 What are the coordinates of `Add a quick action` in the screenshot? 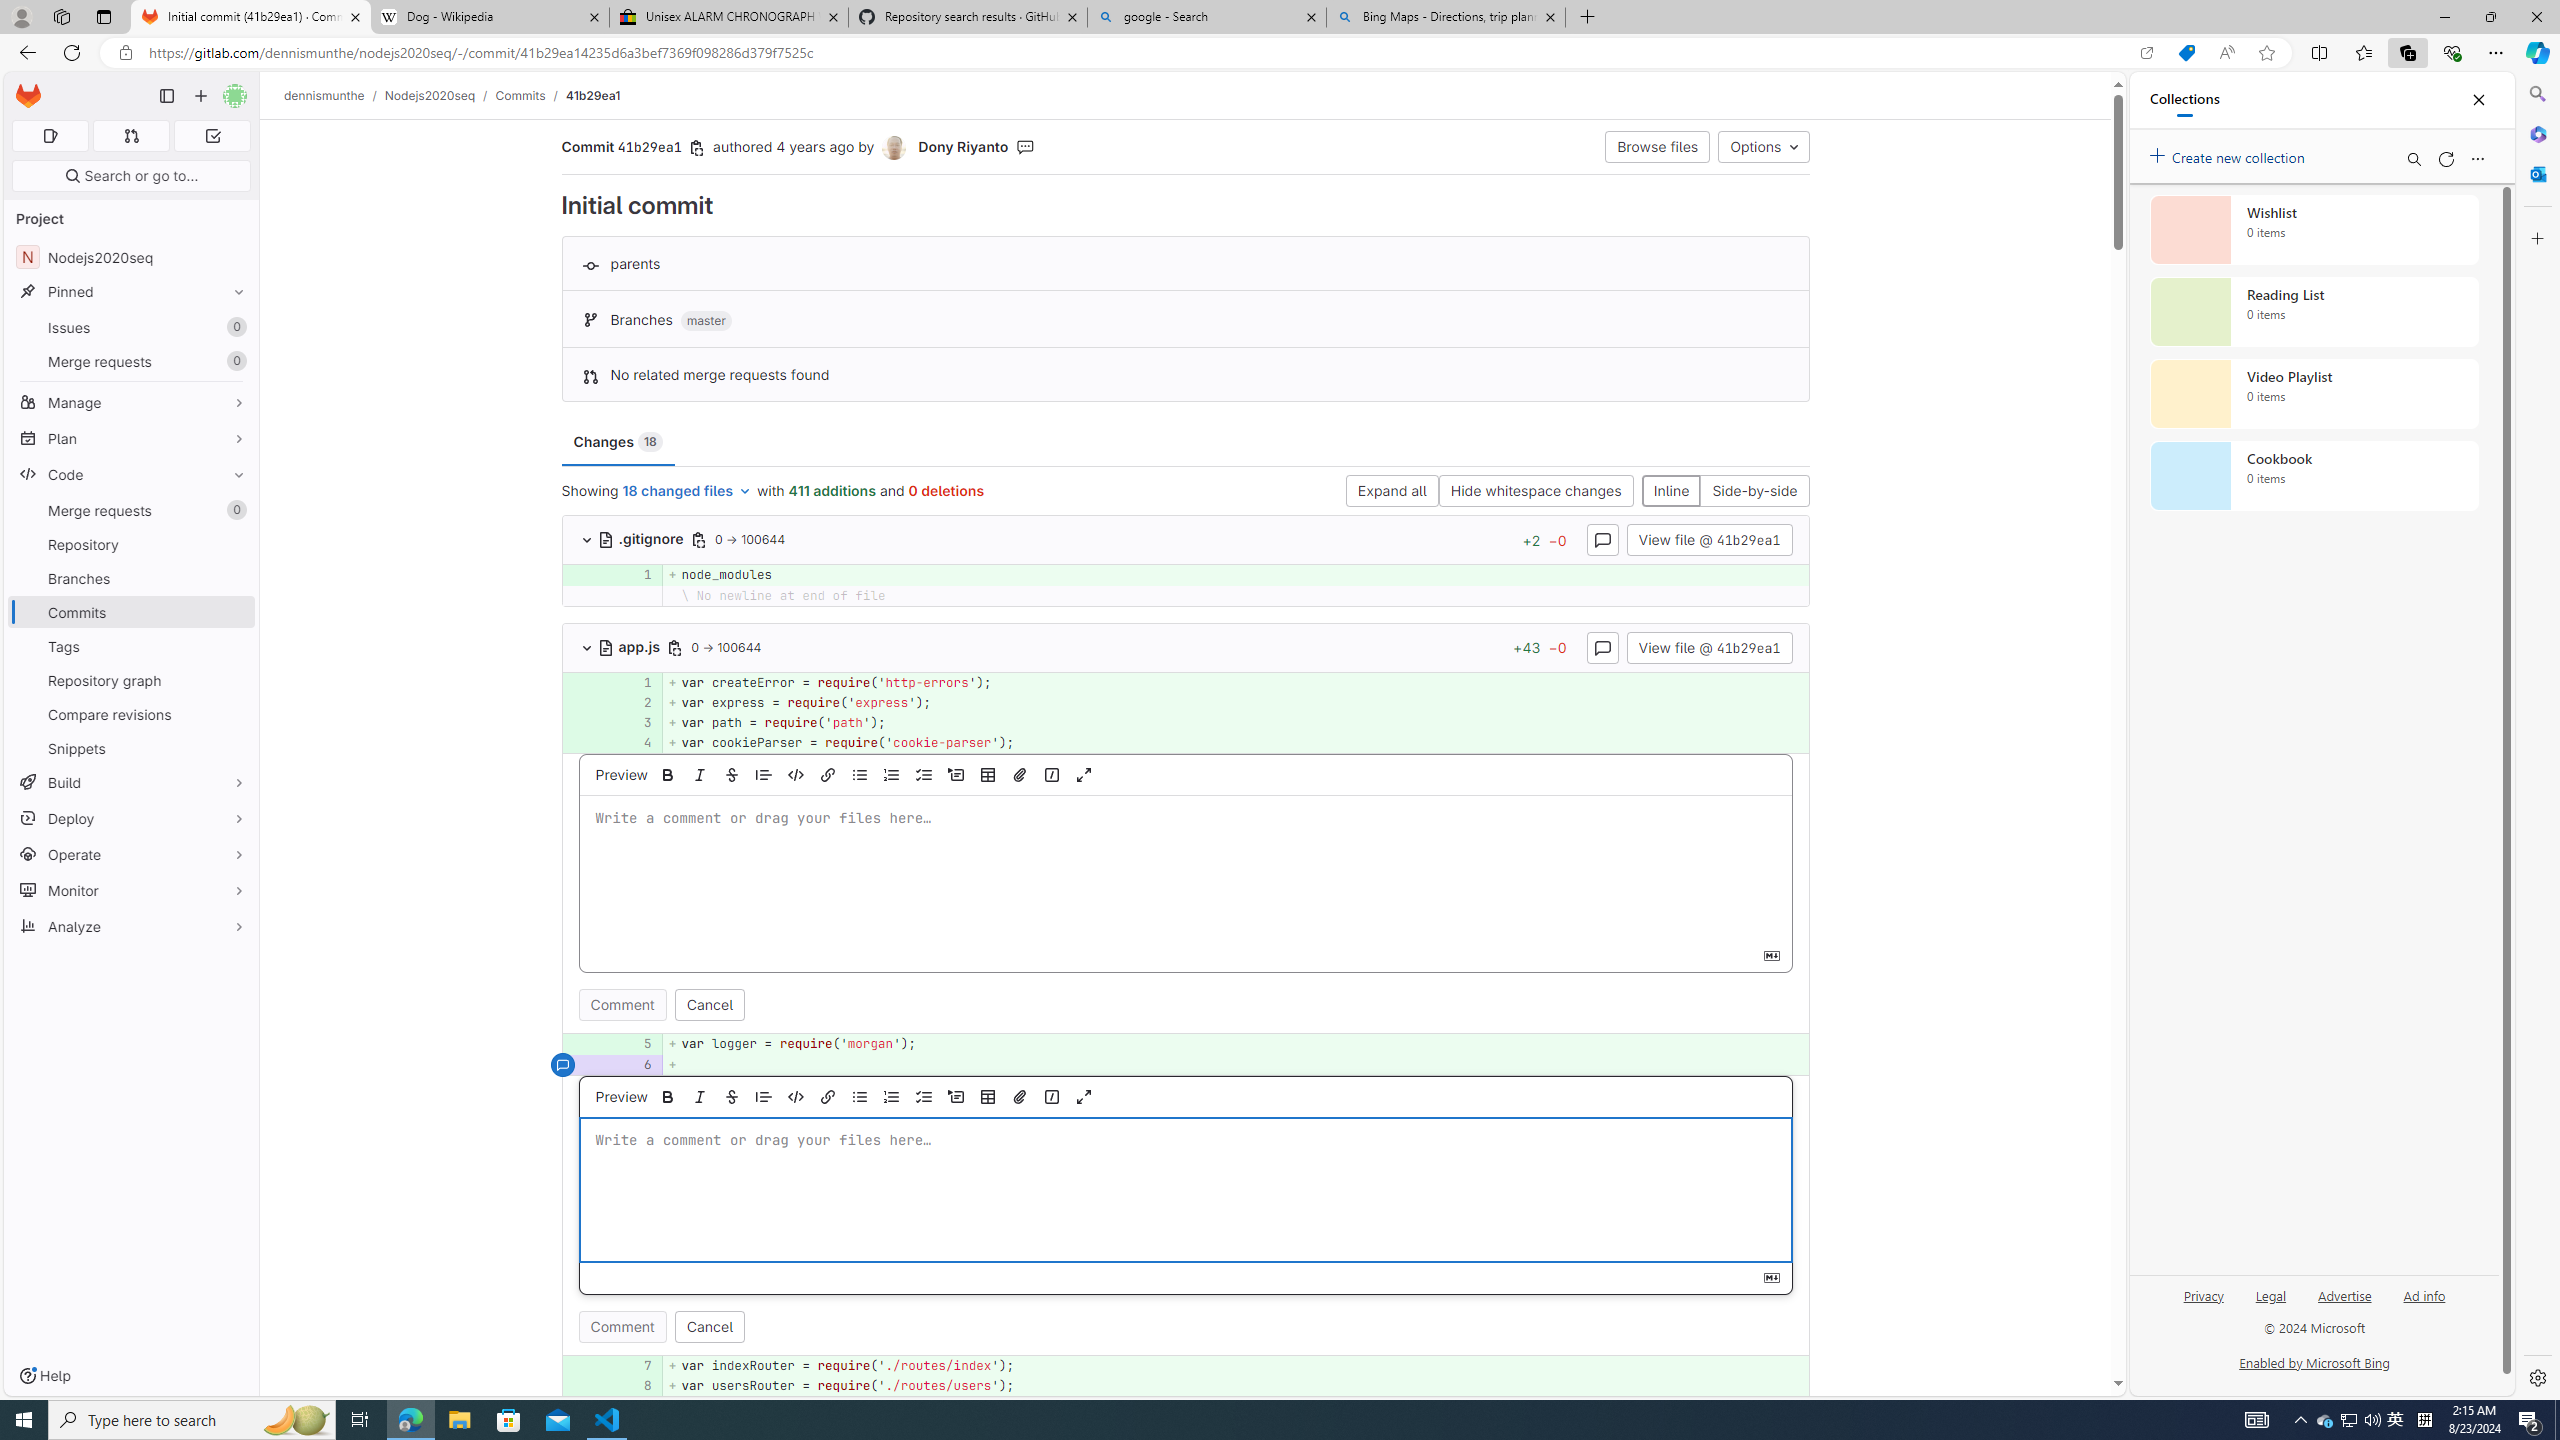 It's located at (1052, 1096).